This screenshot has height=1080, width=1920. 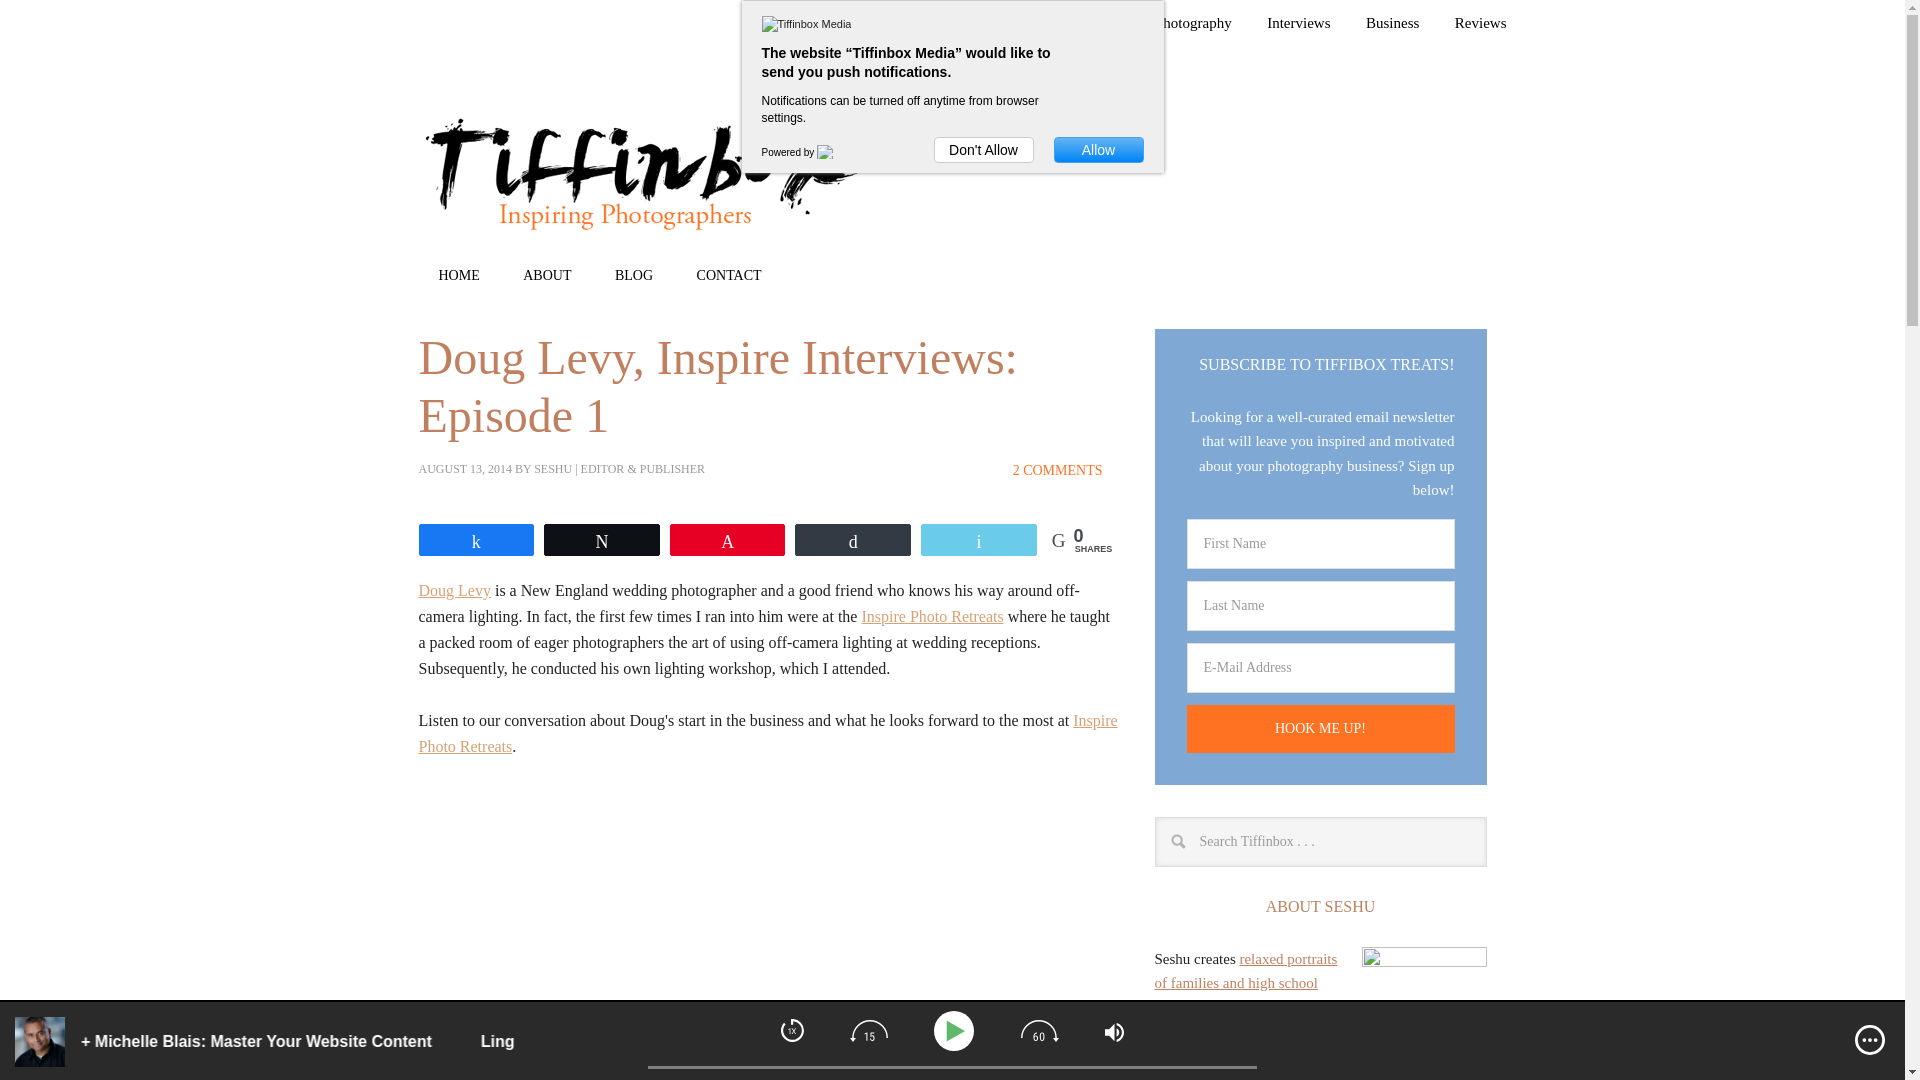 I want to click on ABOUT, so click(x=547, y=274).